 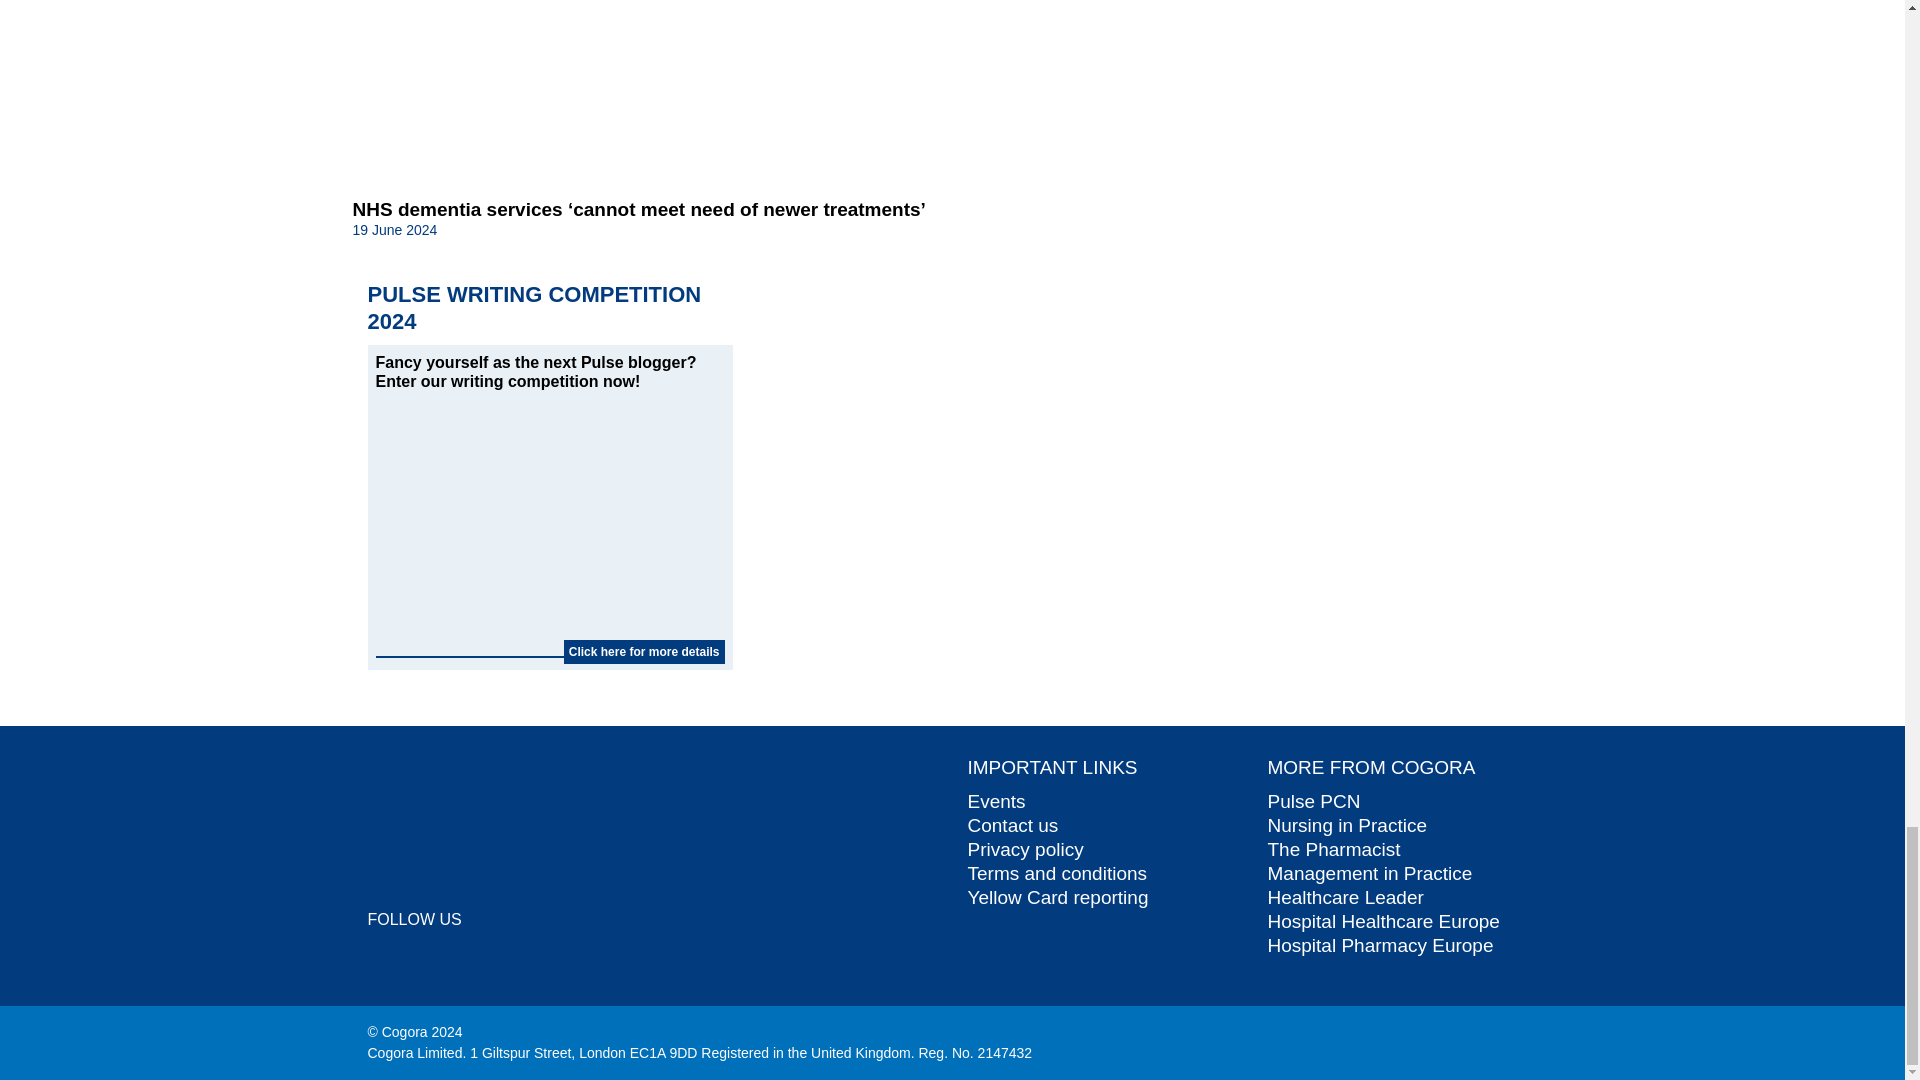 What do you see at coordinates (1058, 873) in the screenshot?
I see `Terms and conditions` at bounding box center [1058, 873].